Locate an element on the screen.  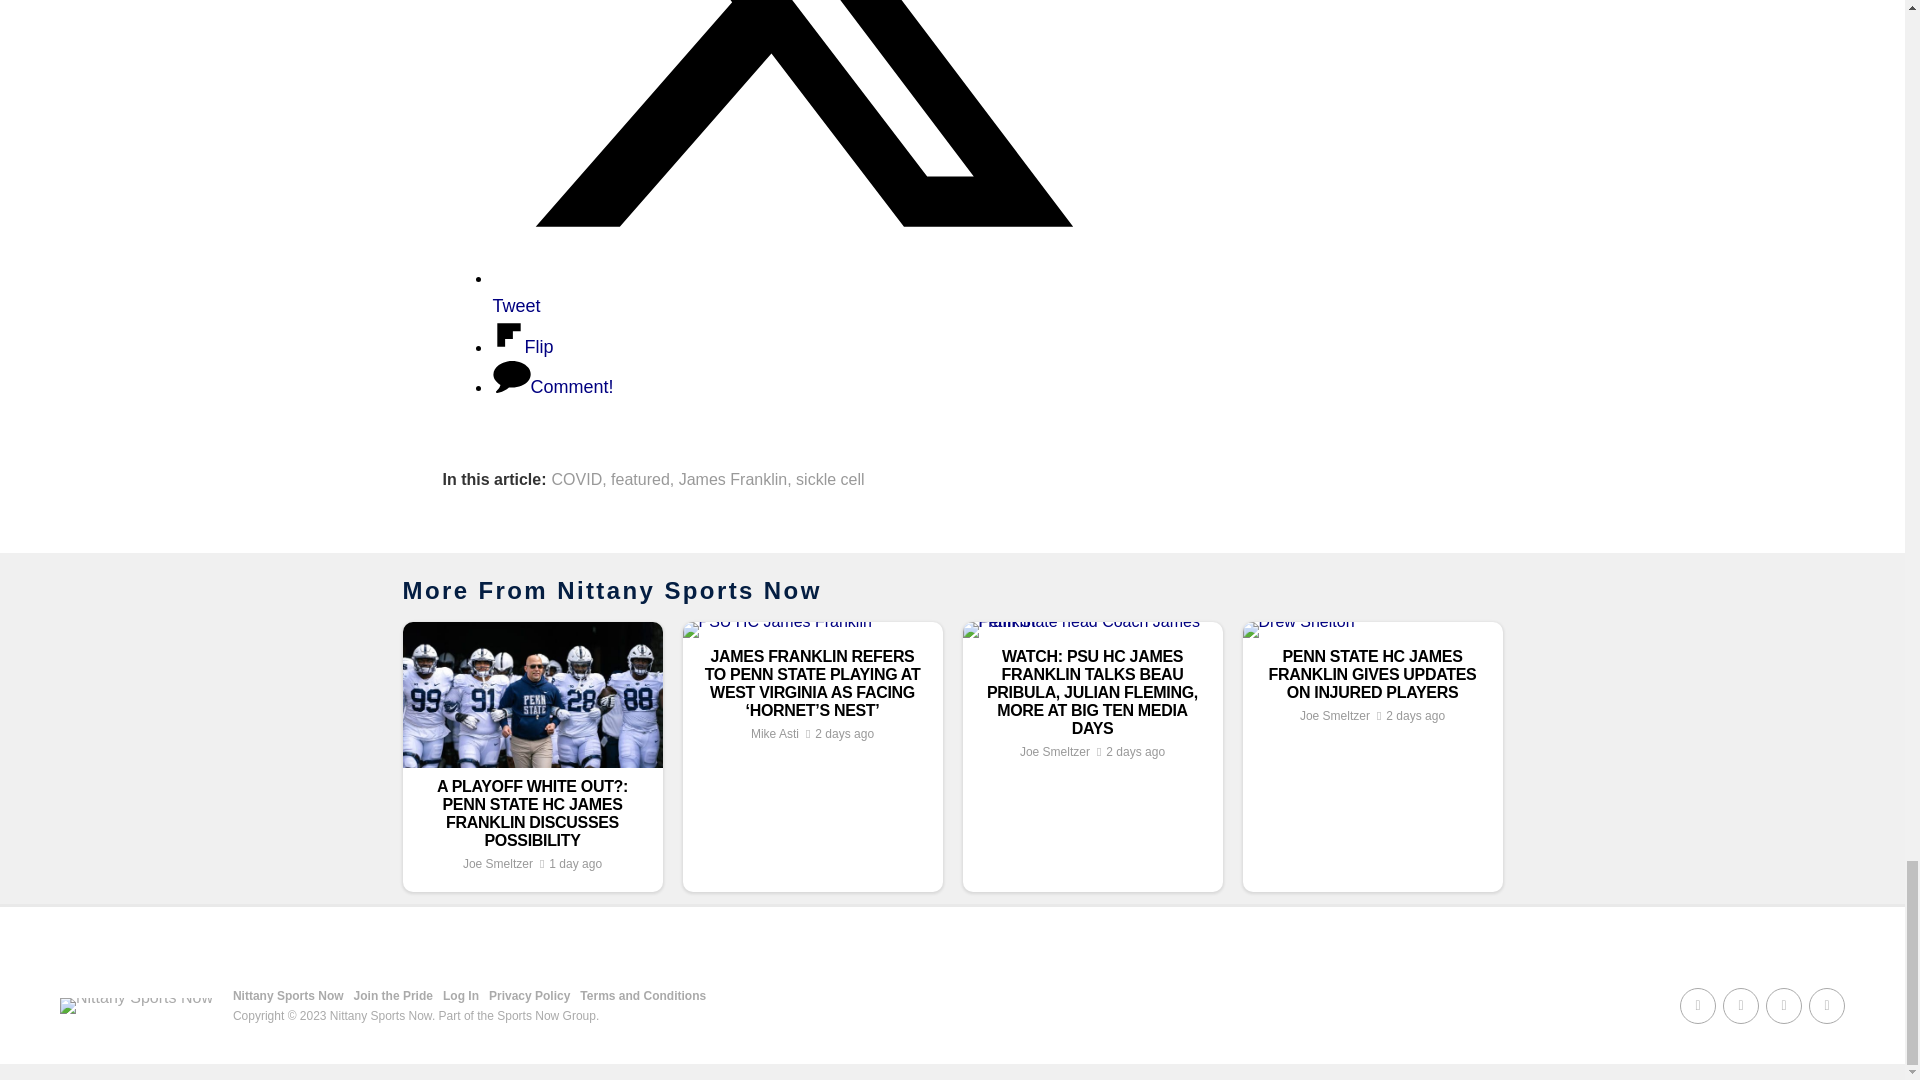
Share on Comment! is located at coordinates (552, 386).